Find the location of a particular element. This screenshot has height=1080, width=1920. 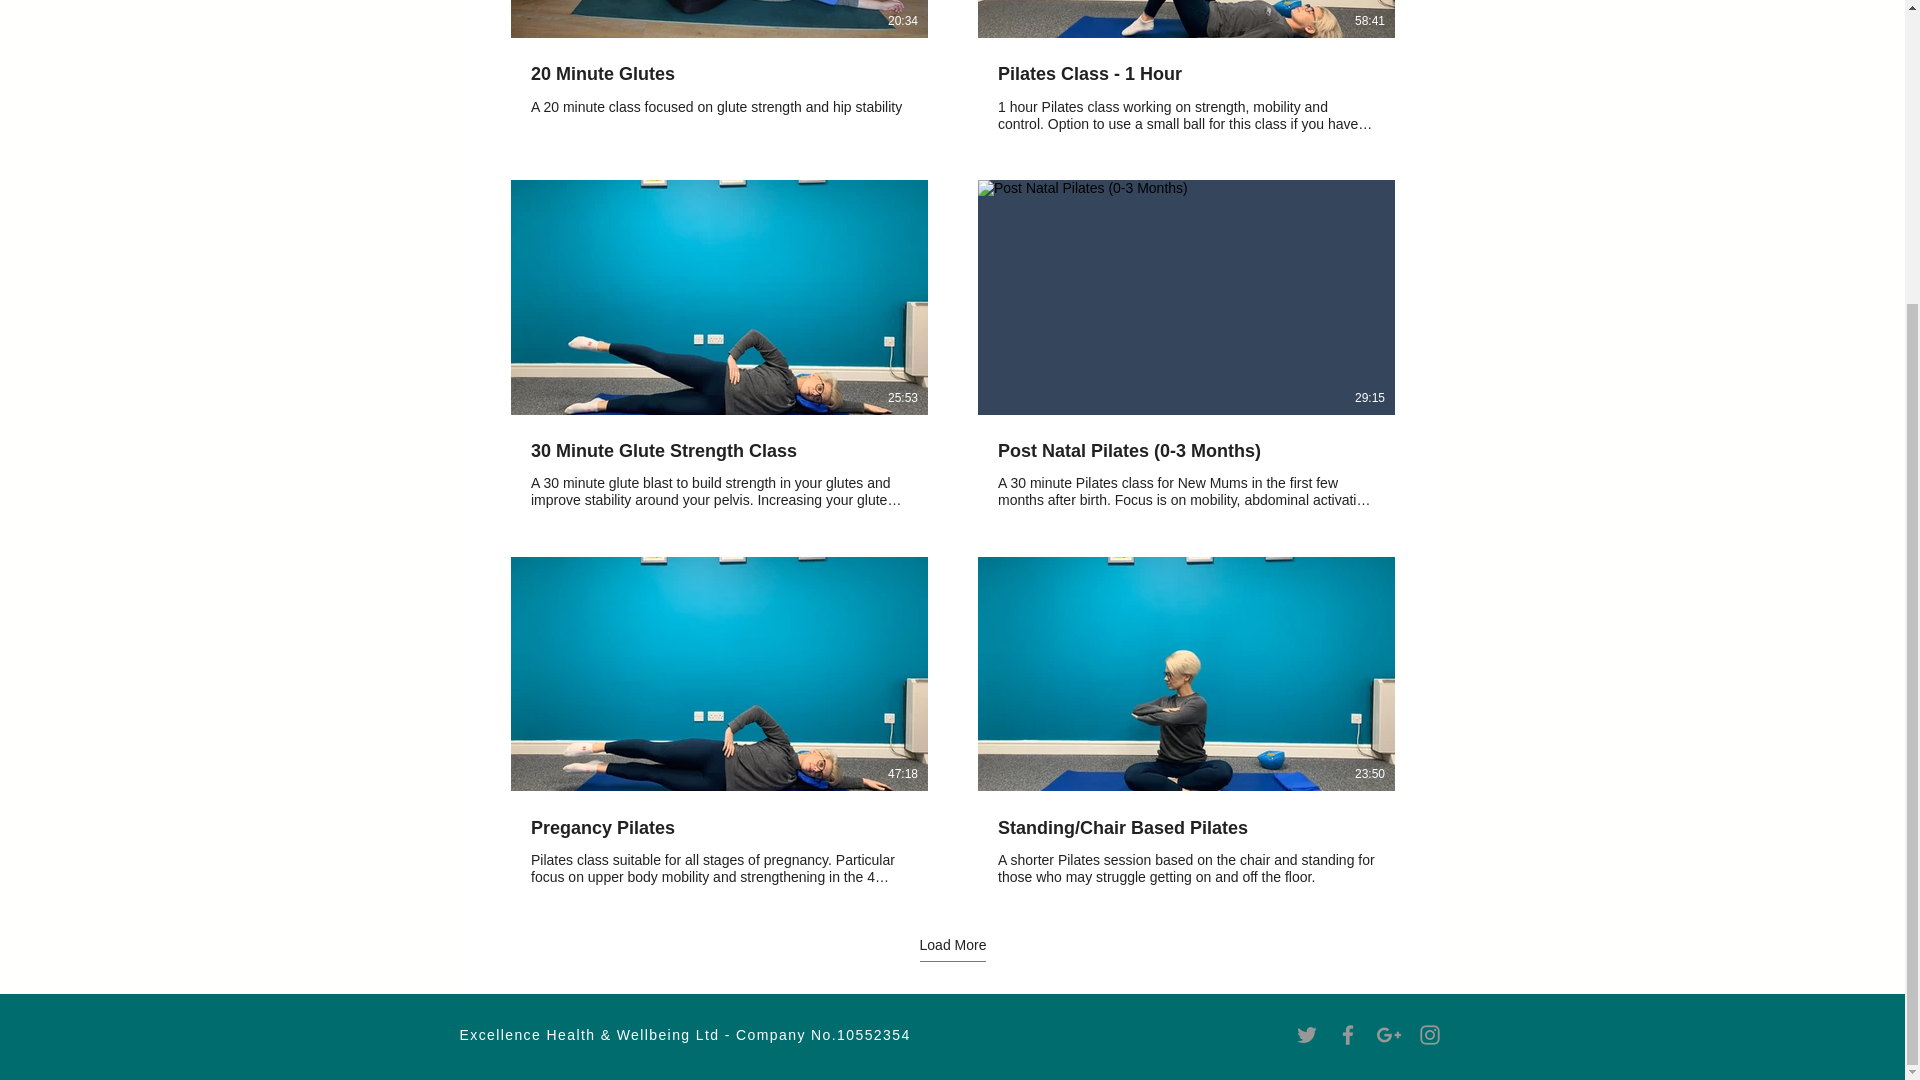

Pilates Class - 1 Hour is located at coordinates (1186, 74).